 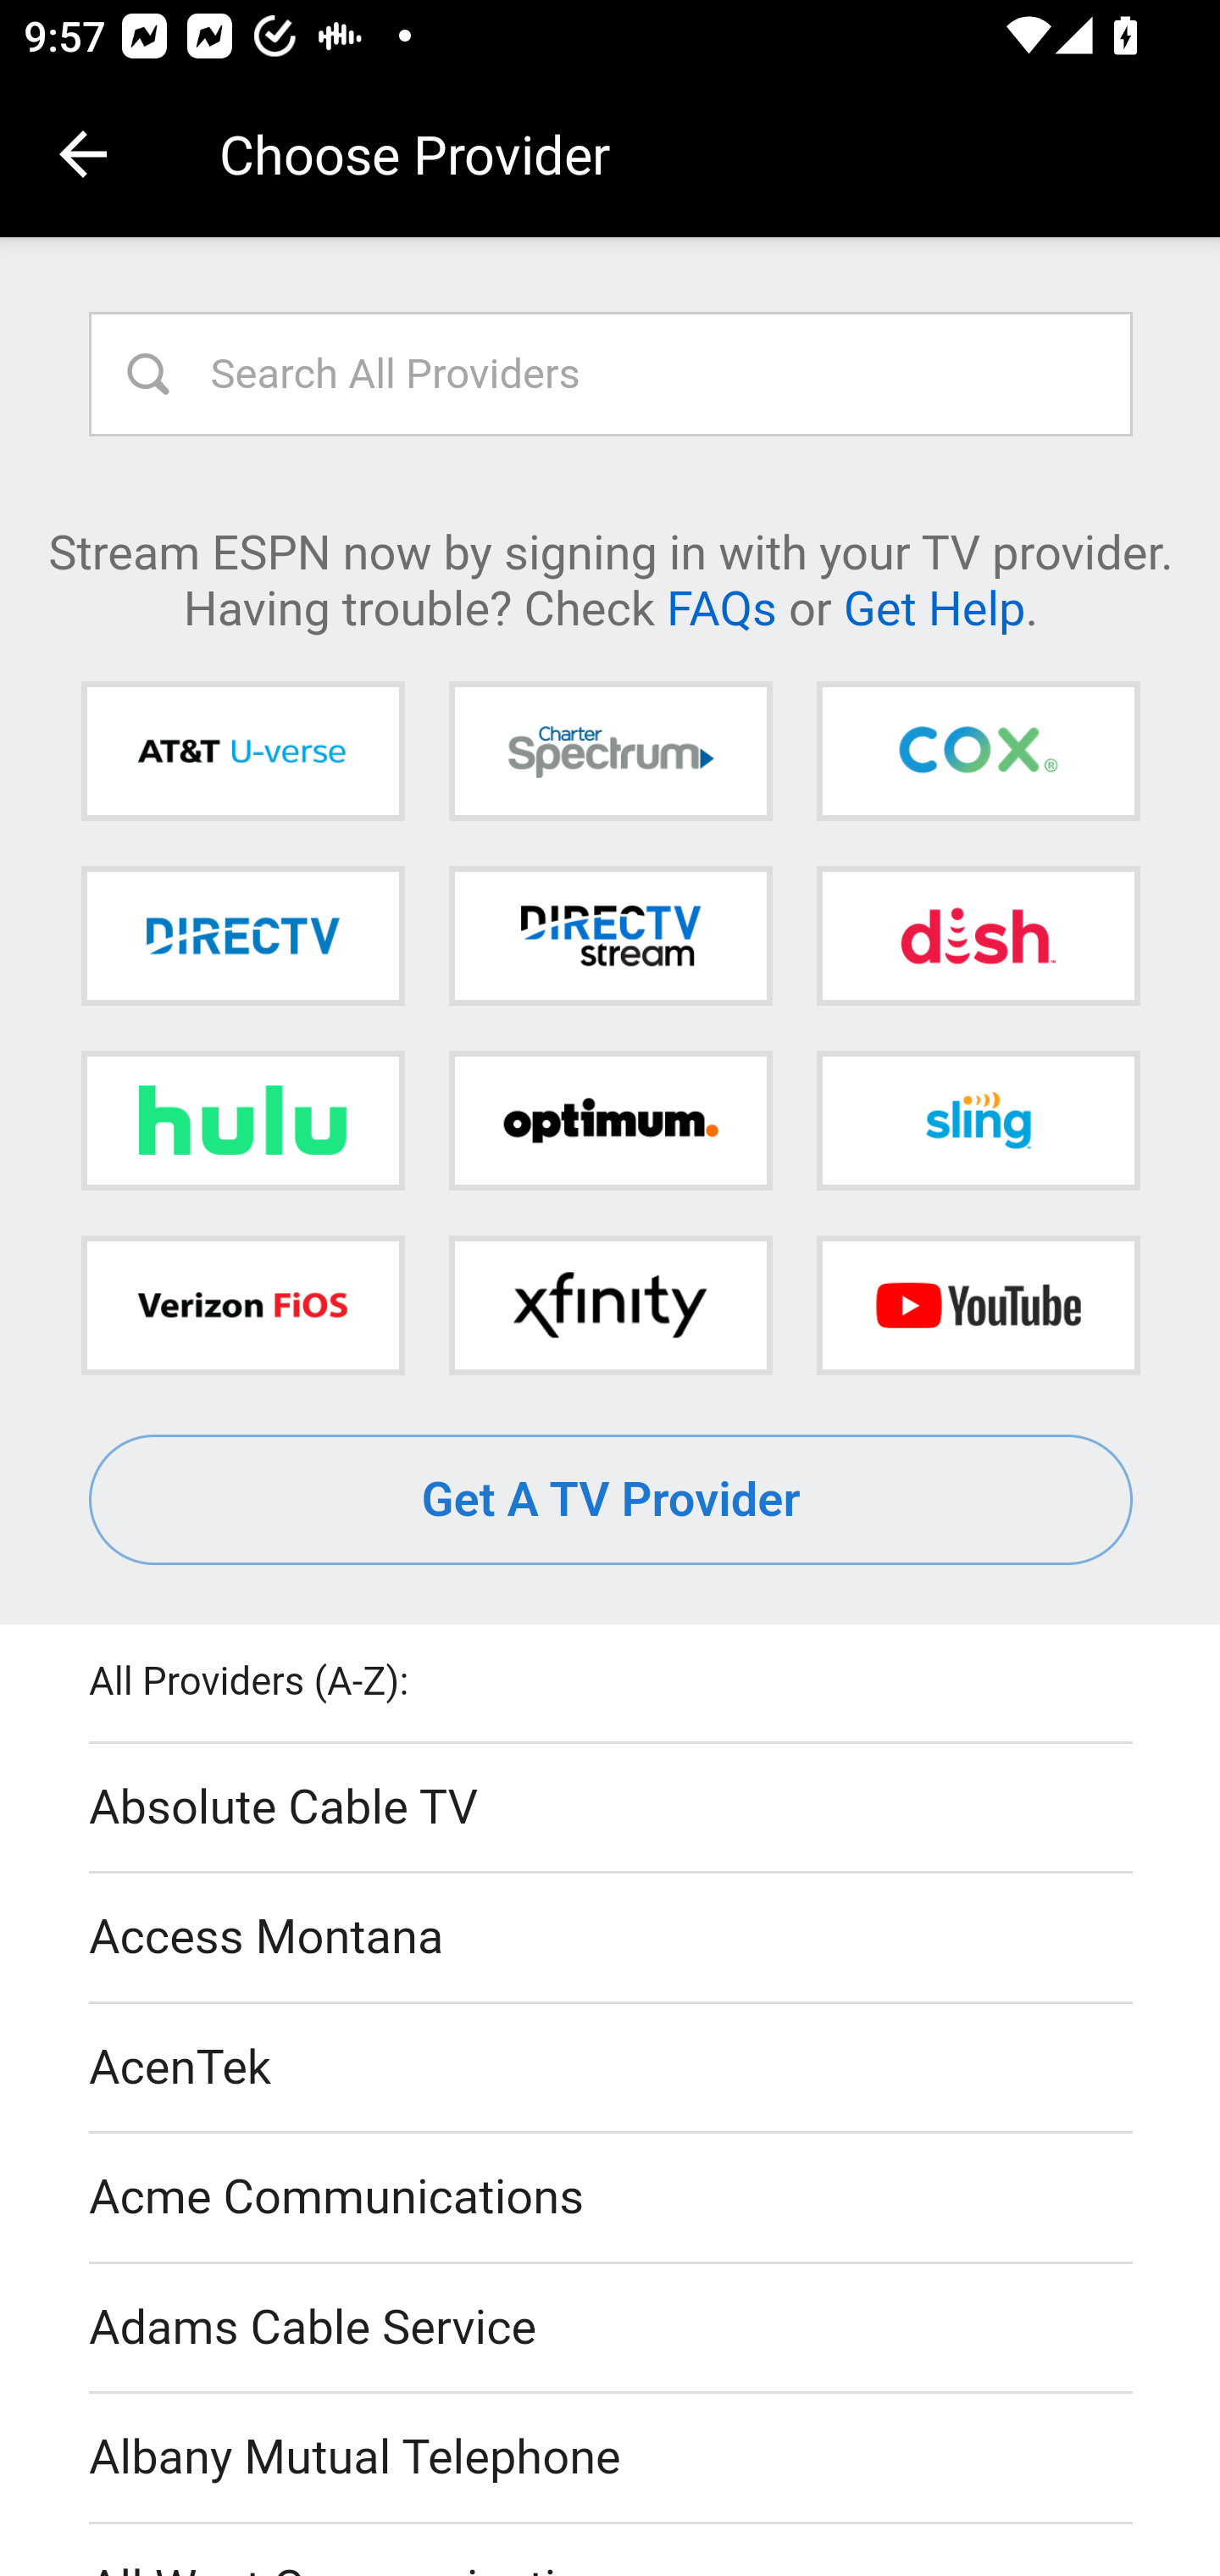 What do you see at coordinates (978, 1305) in the screenshot?
I see `YouTube TV` at bounding box center [978, 1305].